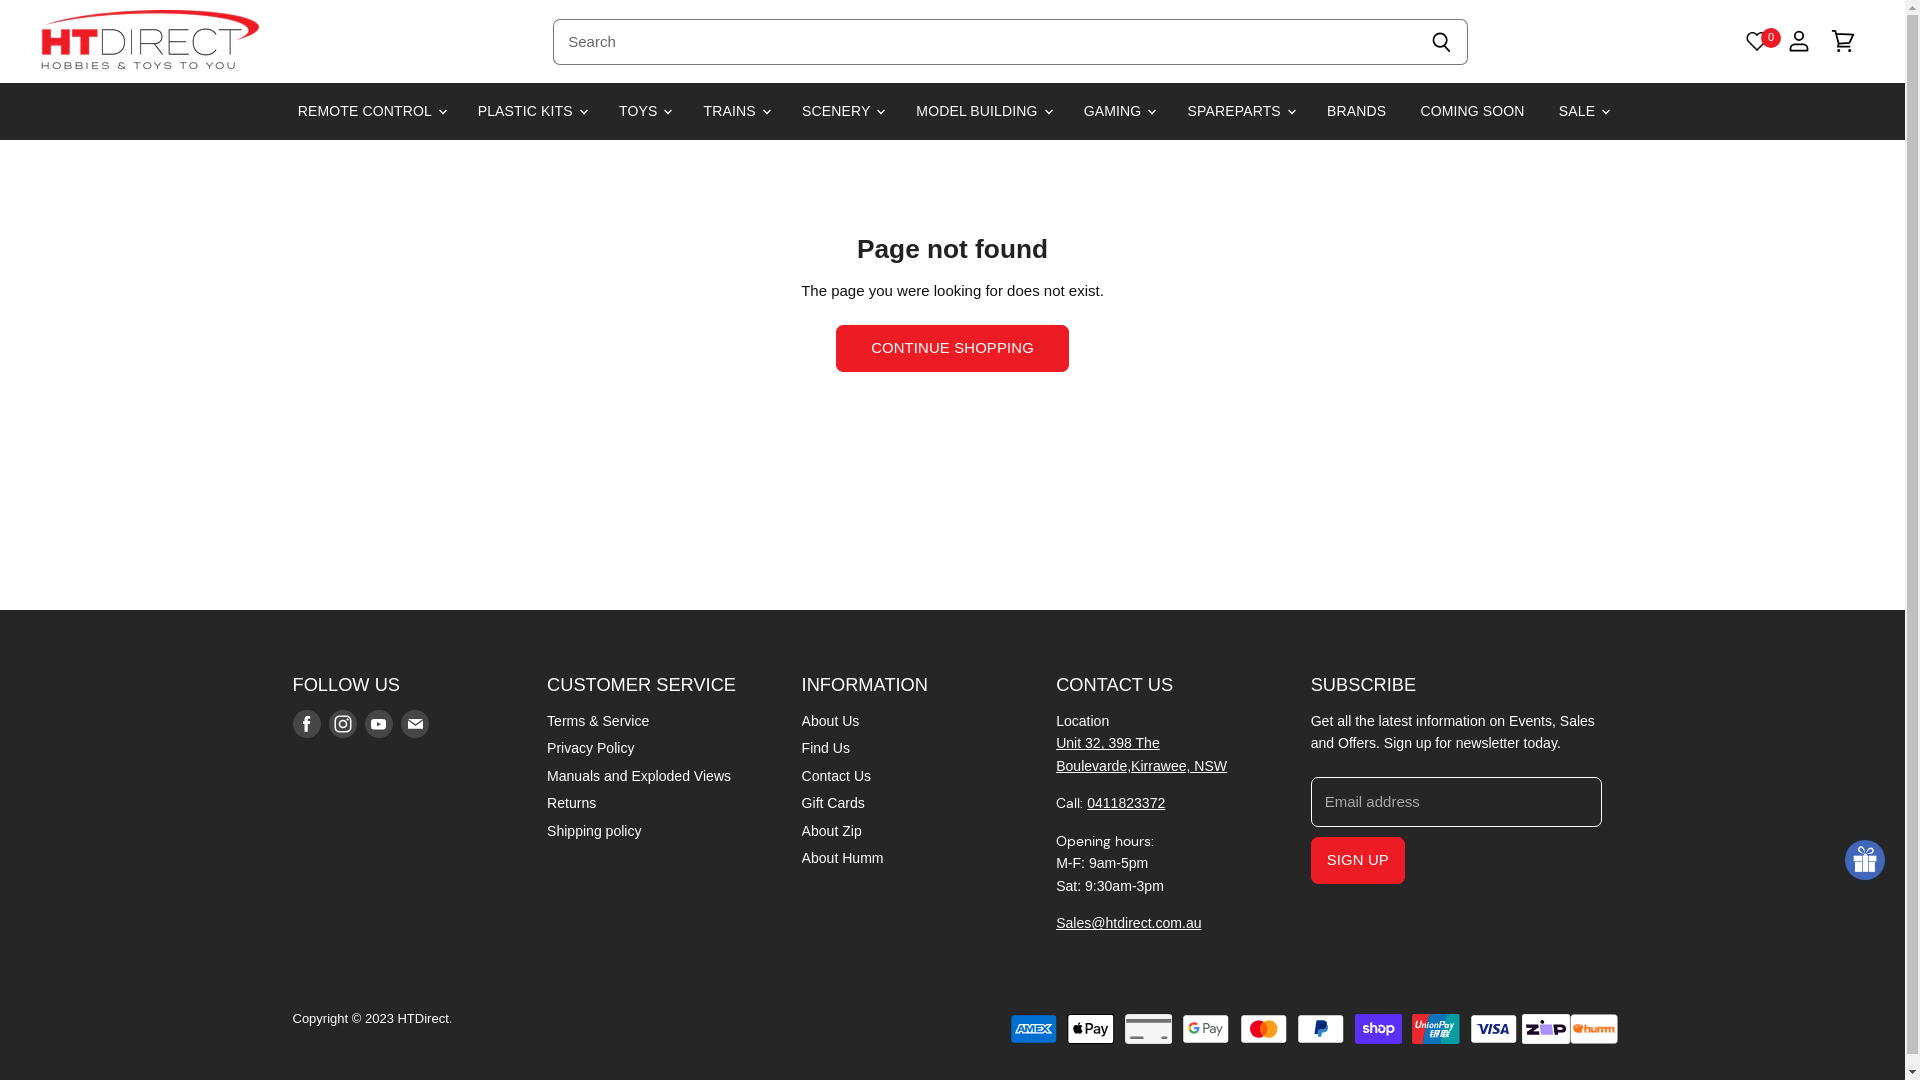  What do you see at coordinates (1142, 754) in the screenshot?
I see `Unit 32, 398 The Boulevarde,Kirrawee, NSW` at bounding box center [1142, 754].